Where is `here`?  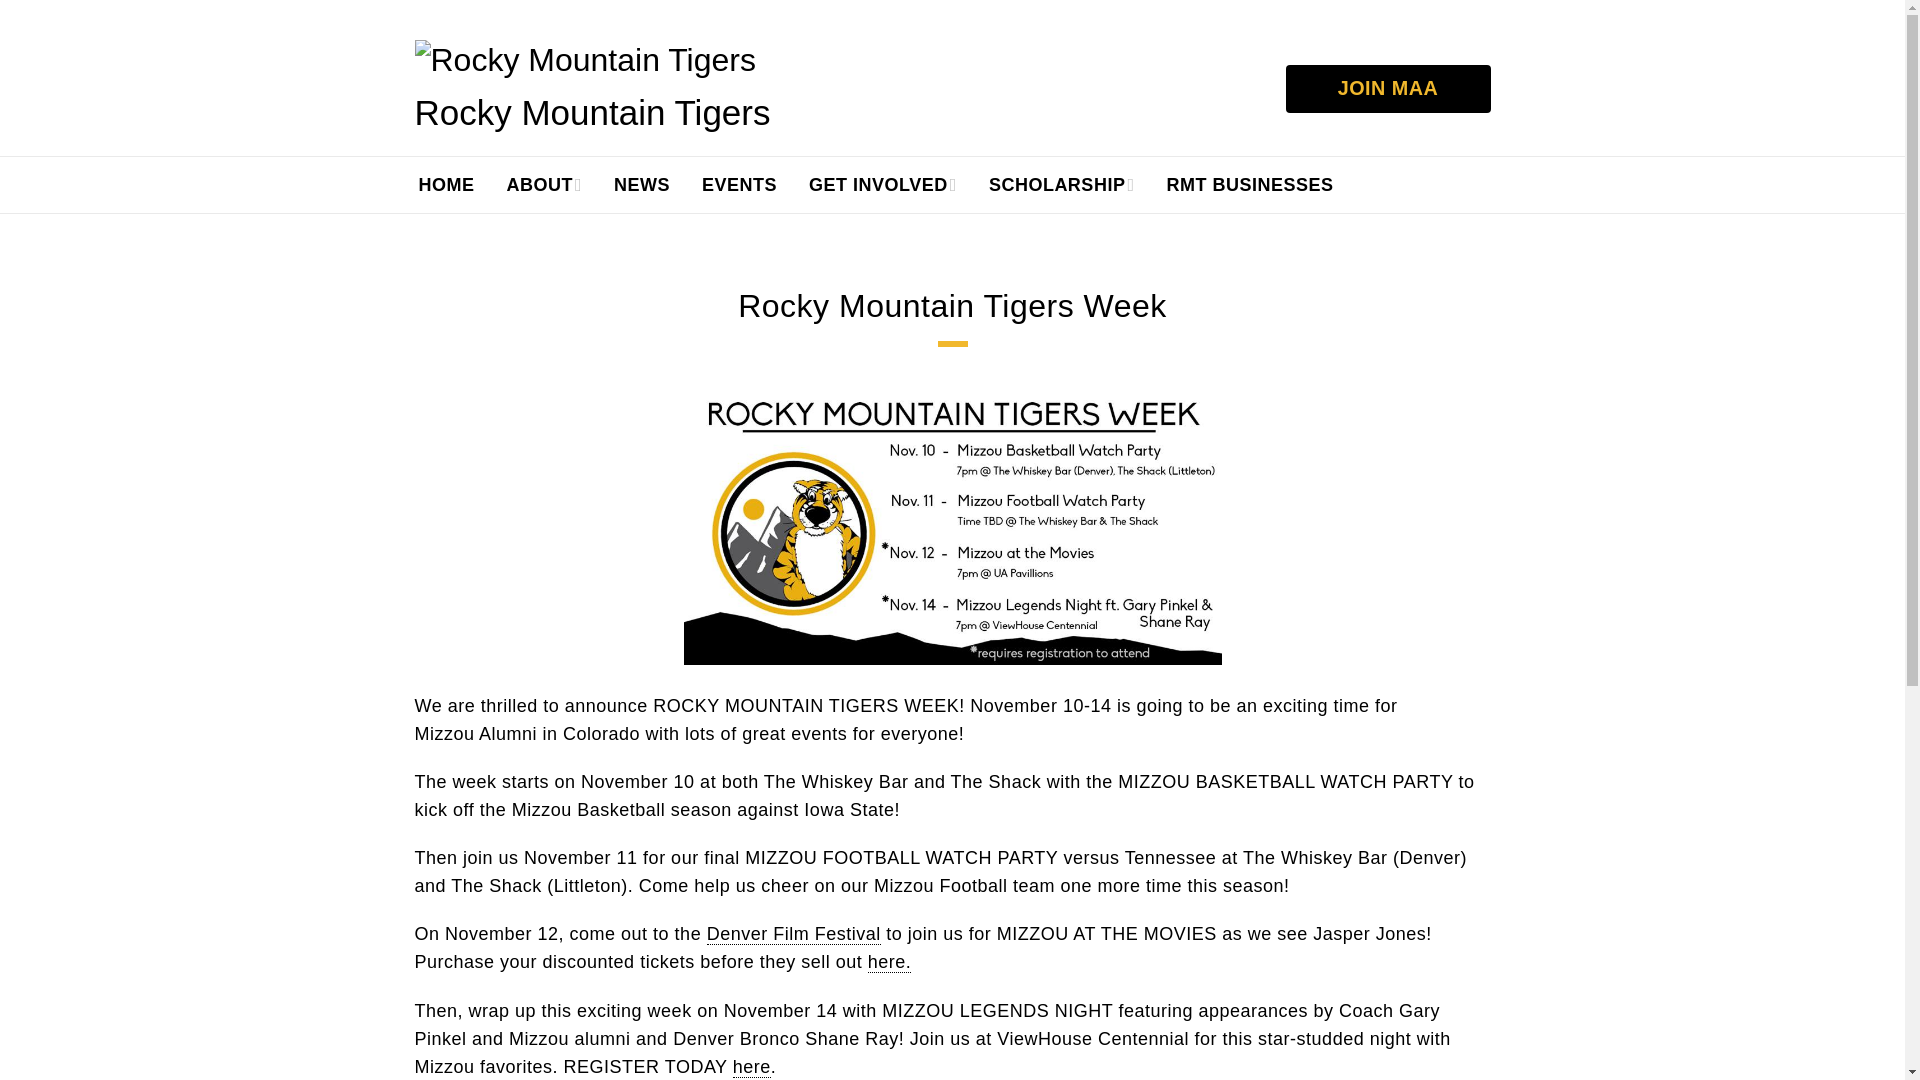 here is located at coordinates (752, 1067).